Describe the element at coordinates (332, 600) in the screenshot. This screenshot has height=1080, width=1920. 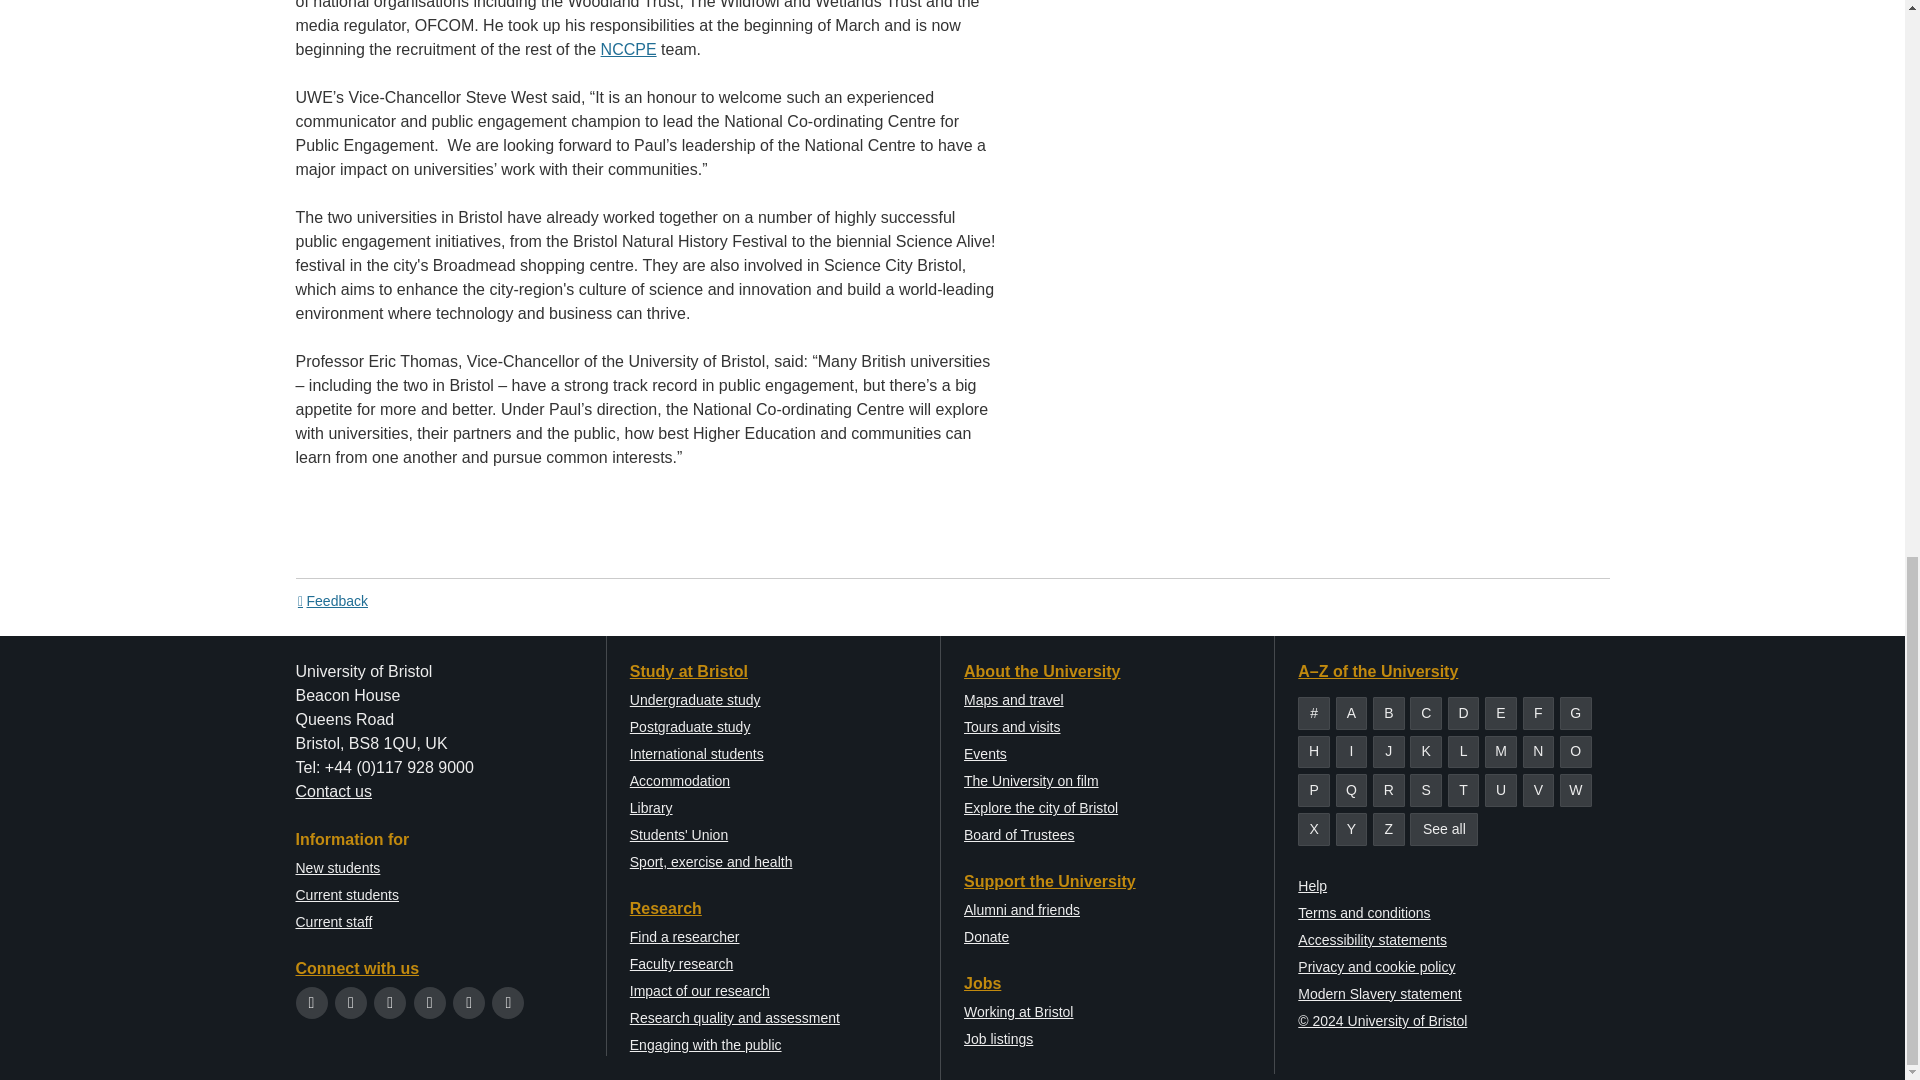
I see `Feedback` at that location.